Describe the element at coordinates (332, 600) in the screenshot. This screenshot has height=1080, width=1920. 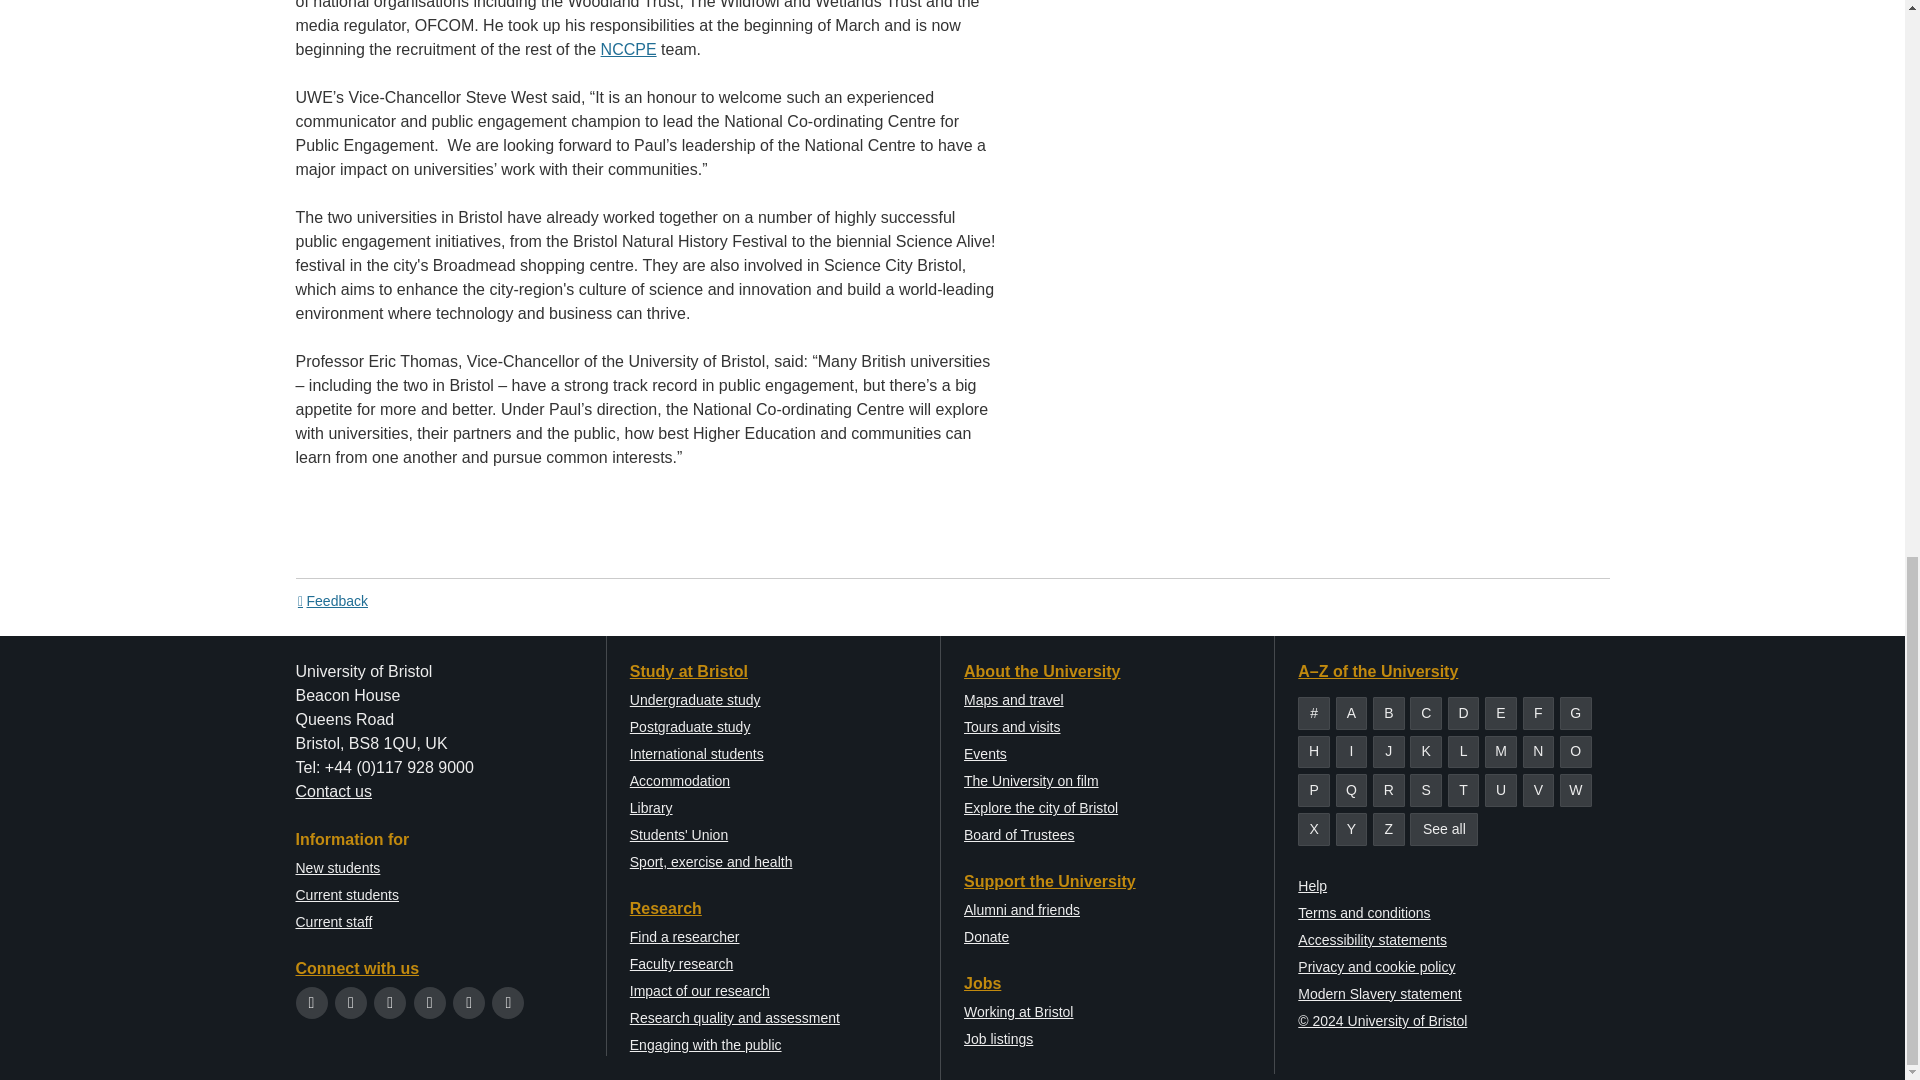
I see `Feedback` at that location.